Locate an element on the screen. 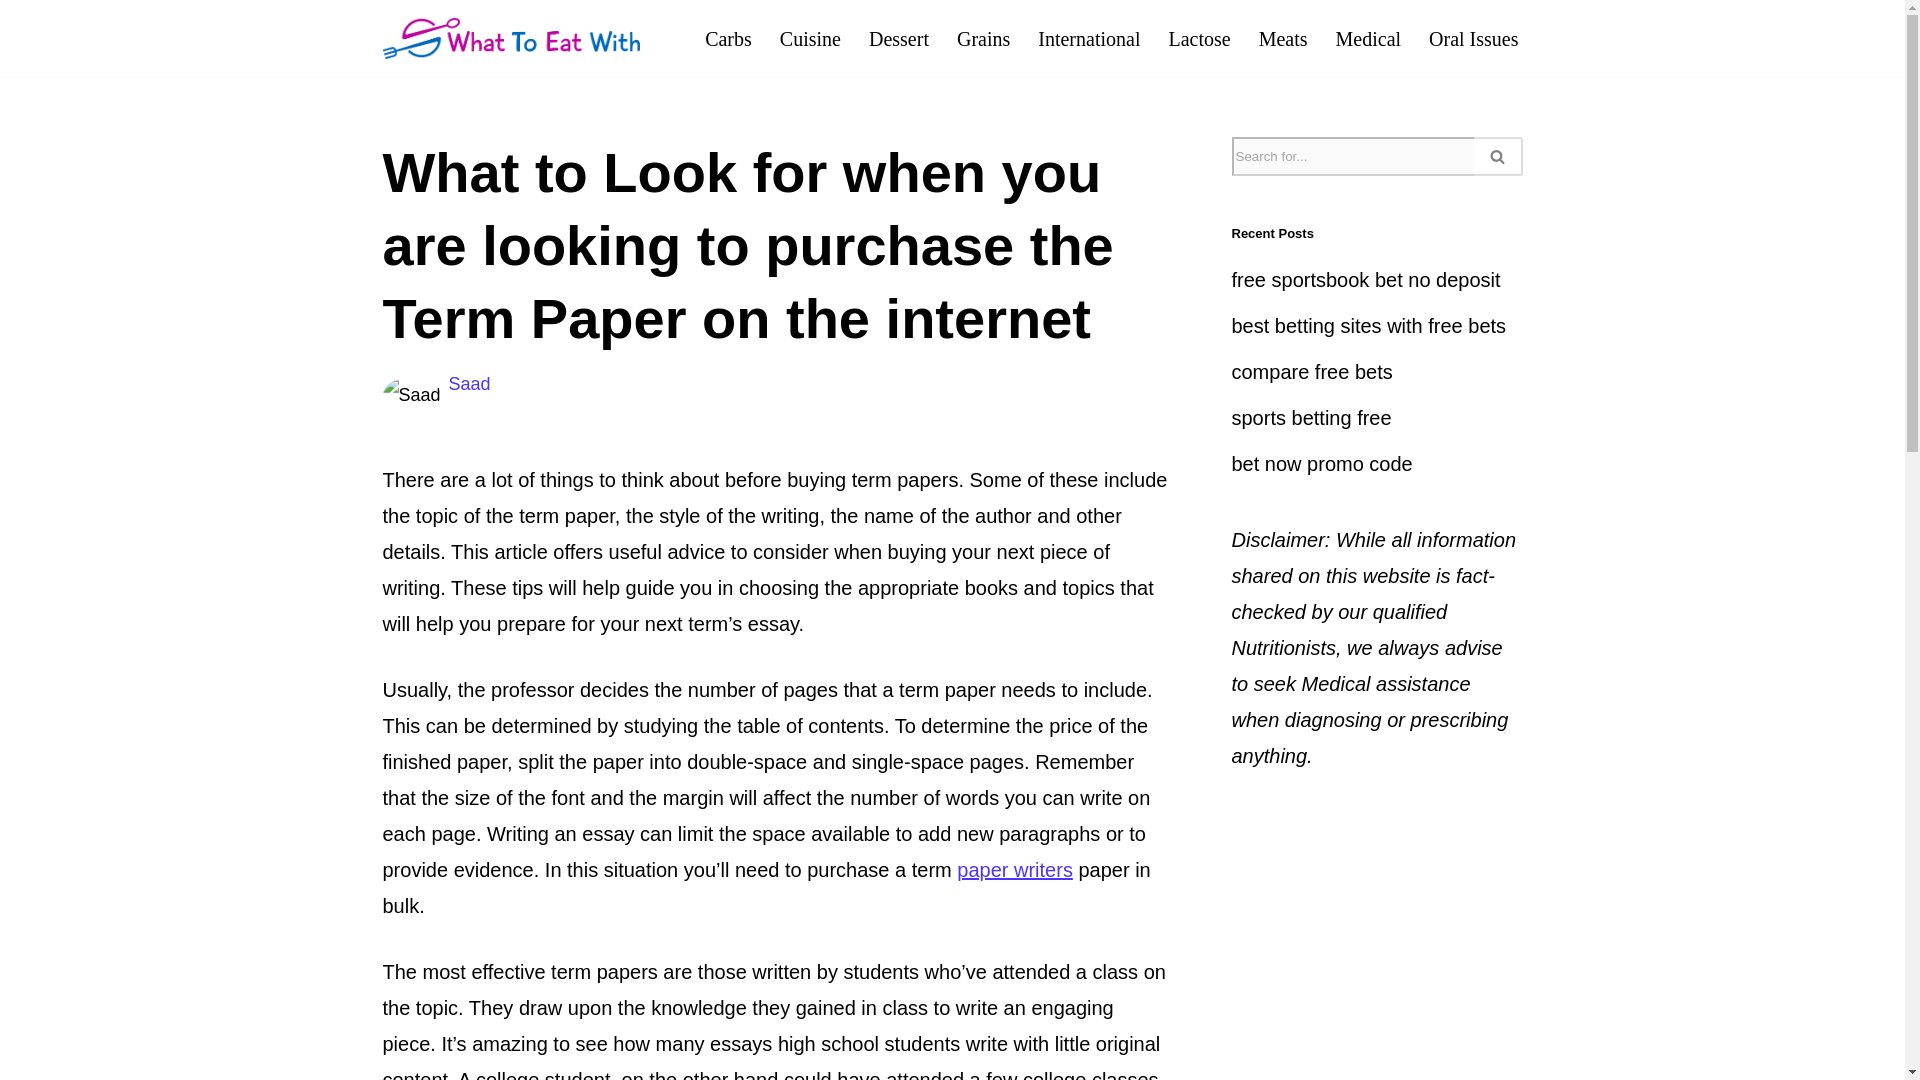  Saad is located at coordinates (470, 384).